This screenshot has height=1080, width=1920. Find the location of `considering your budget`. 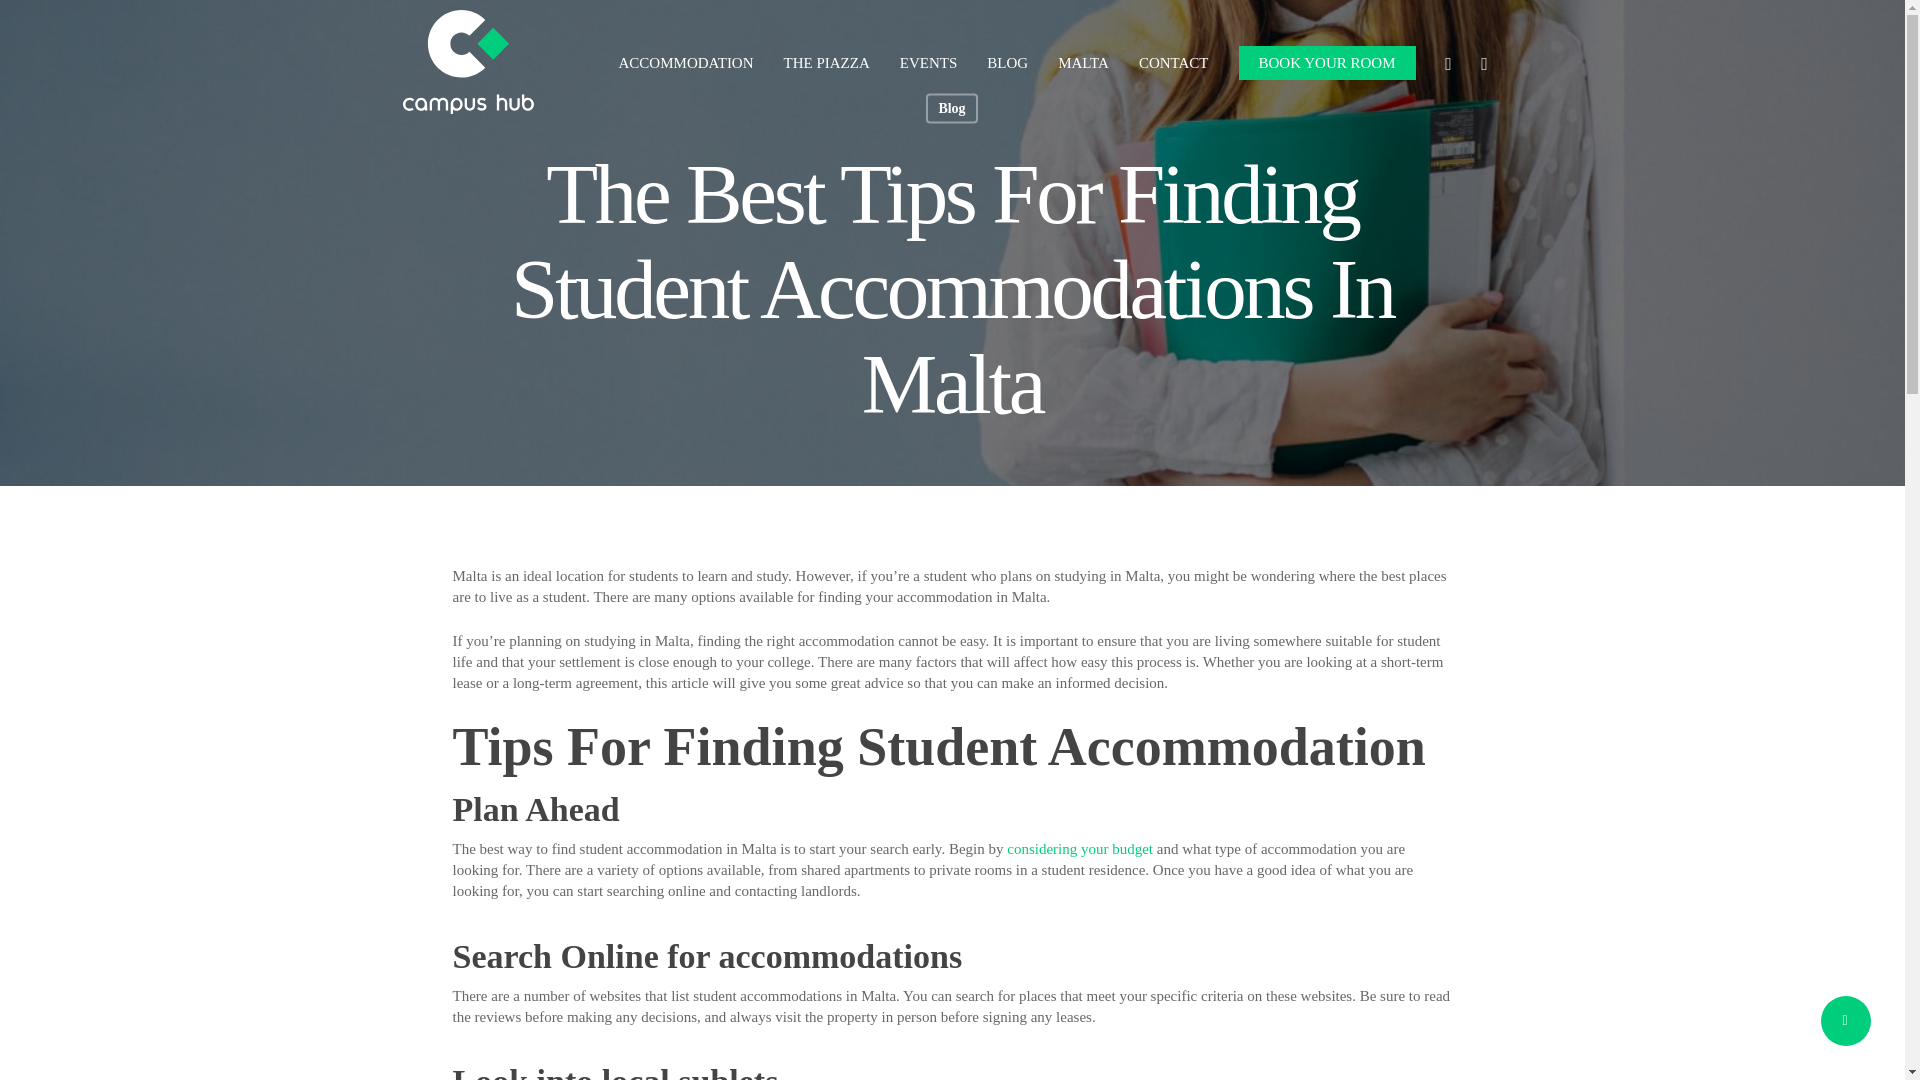

considering your budget is located at coordinates (1080, 849).